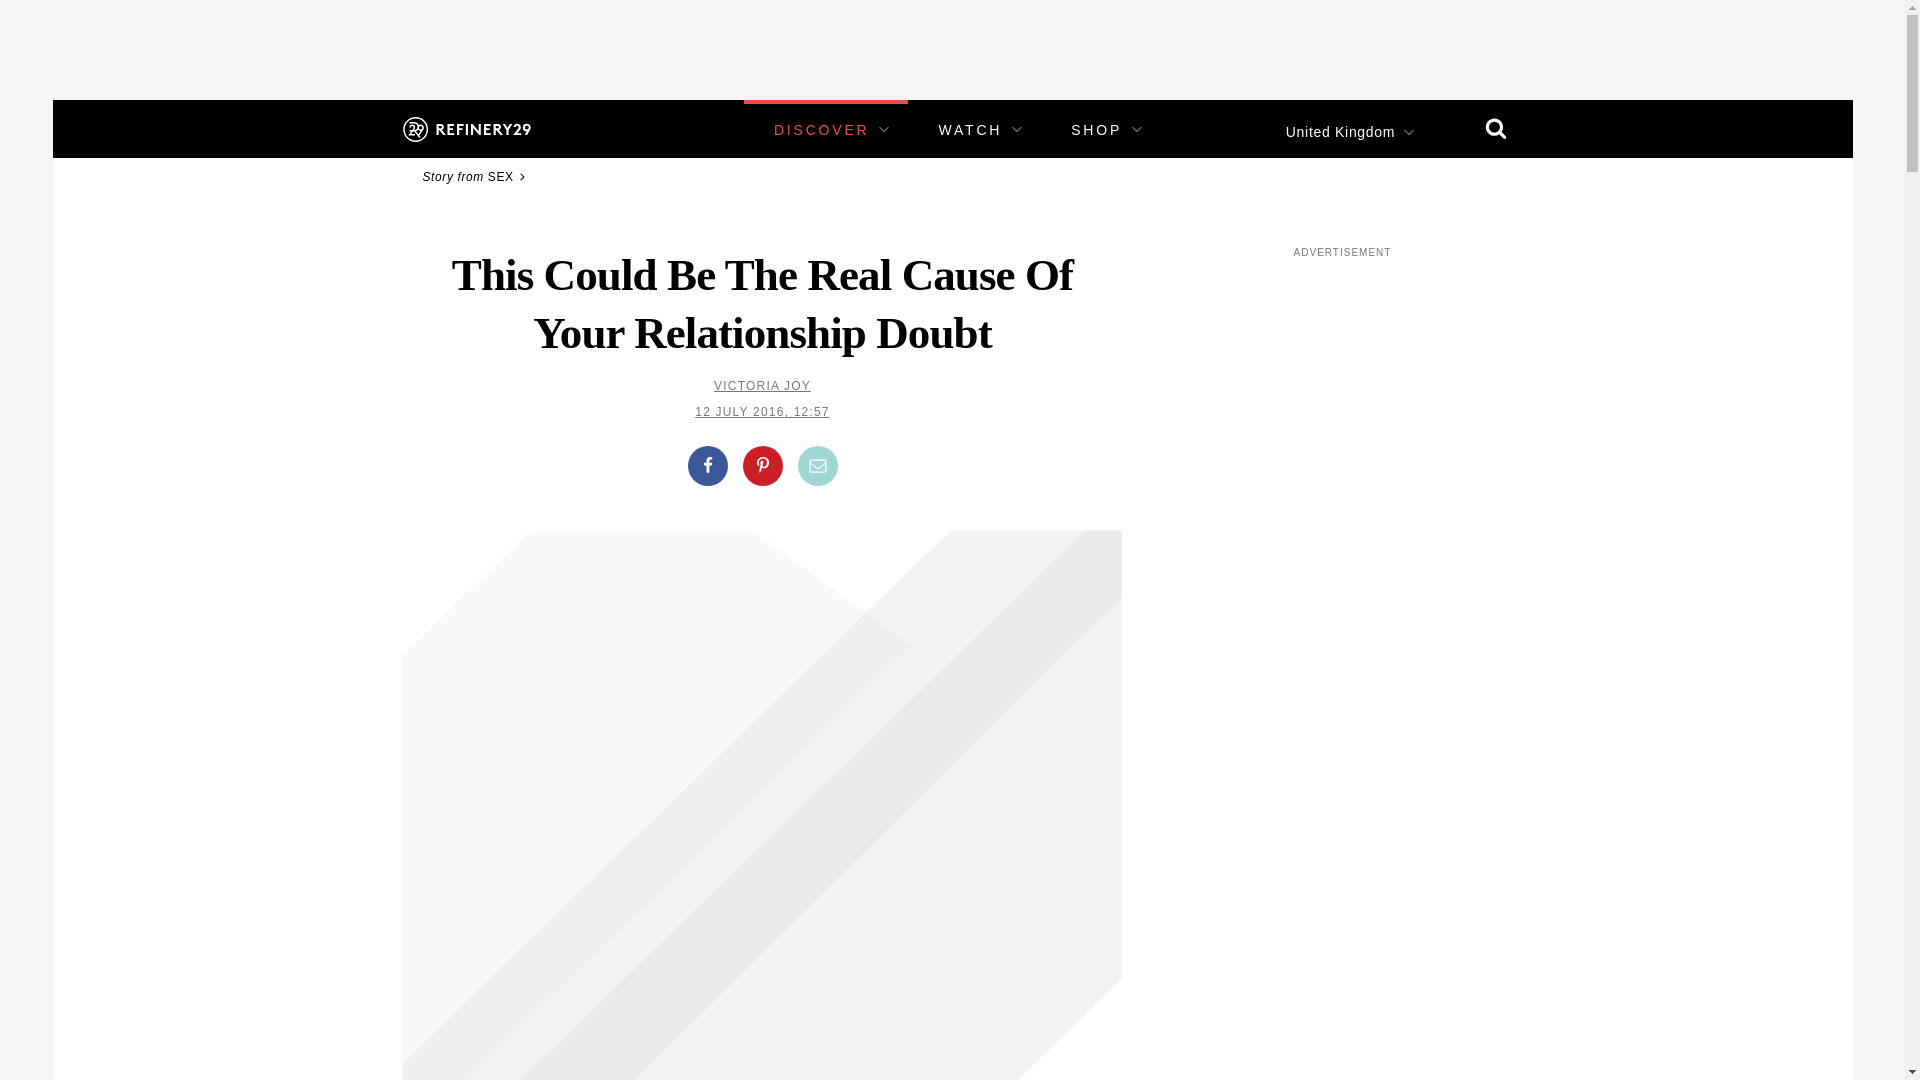 The width and height of the screenshot is (1920, 1080). I want to click on Share on Pinterest, so click(761, 466).